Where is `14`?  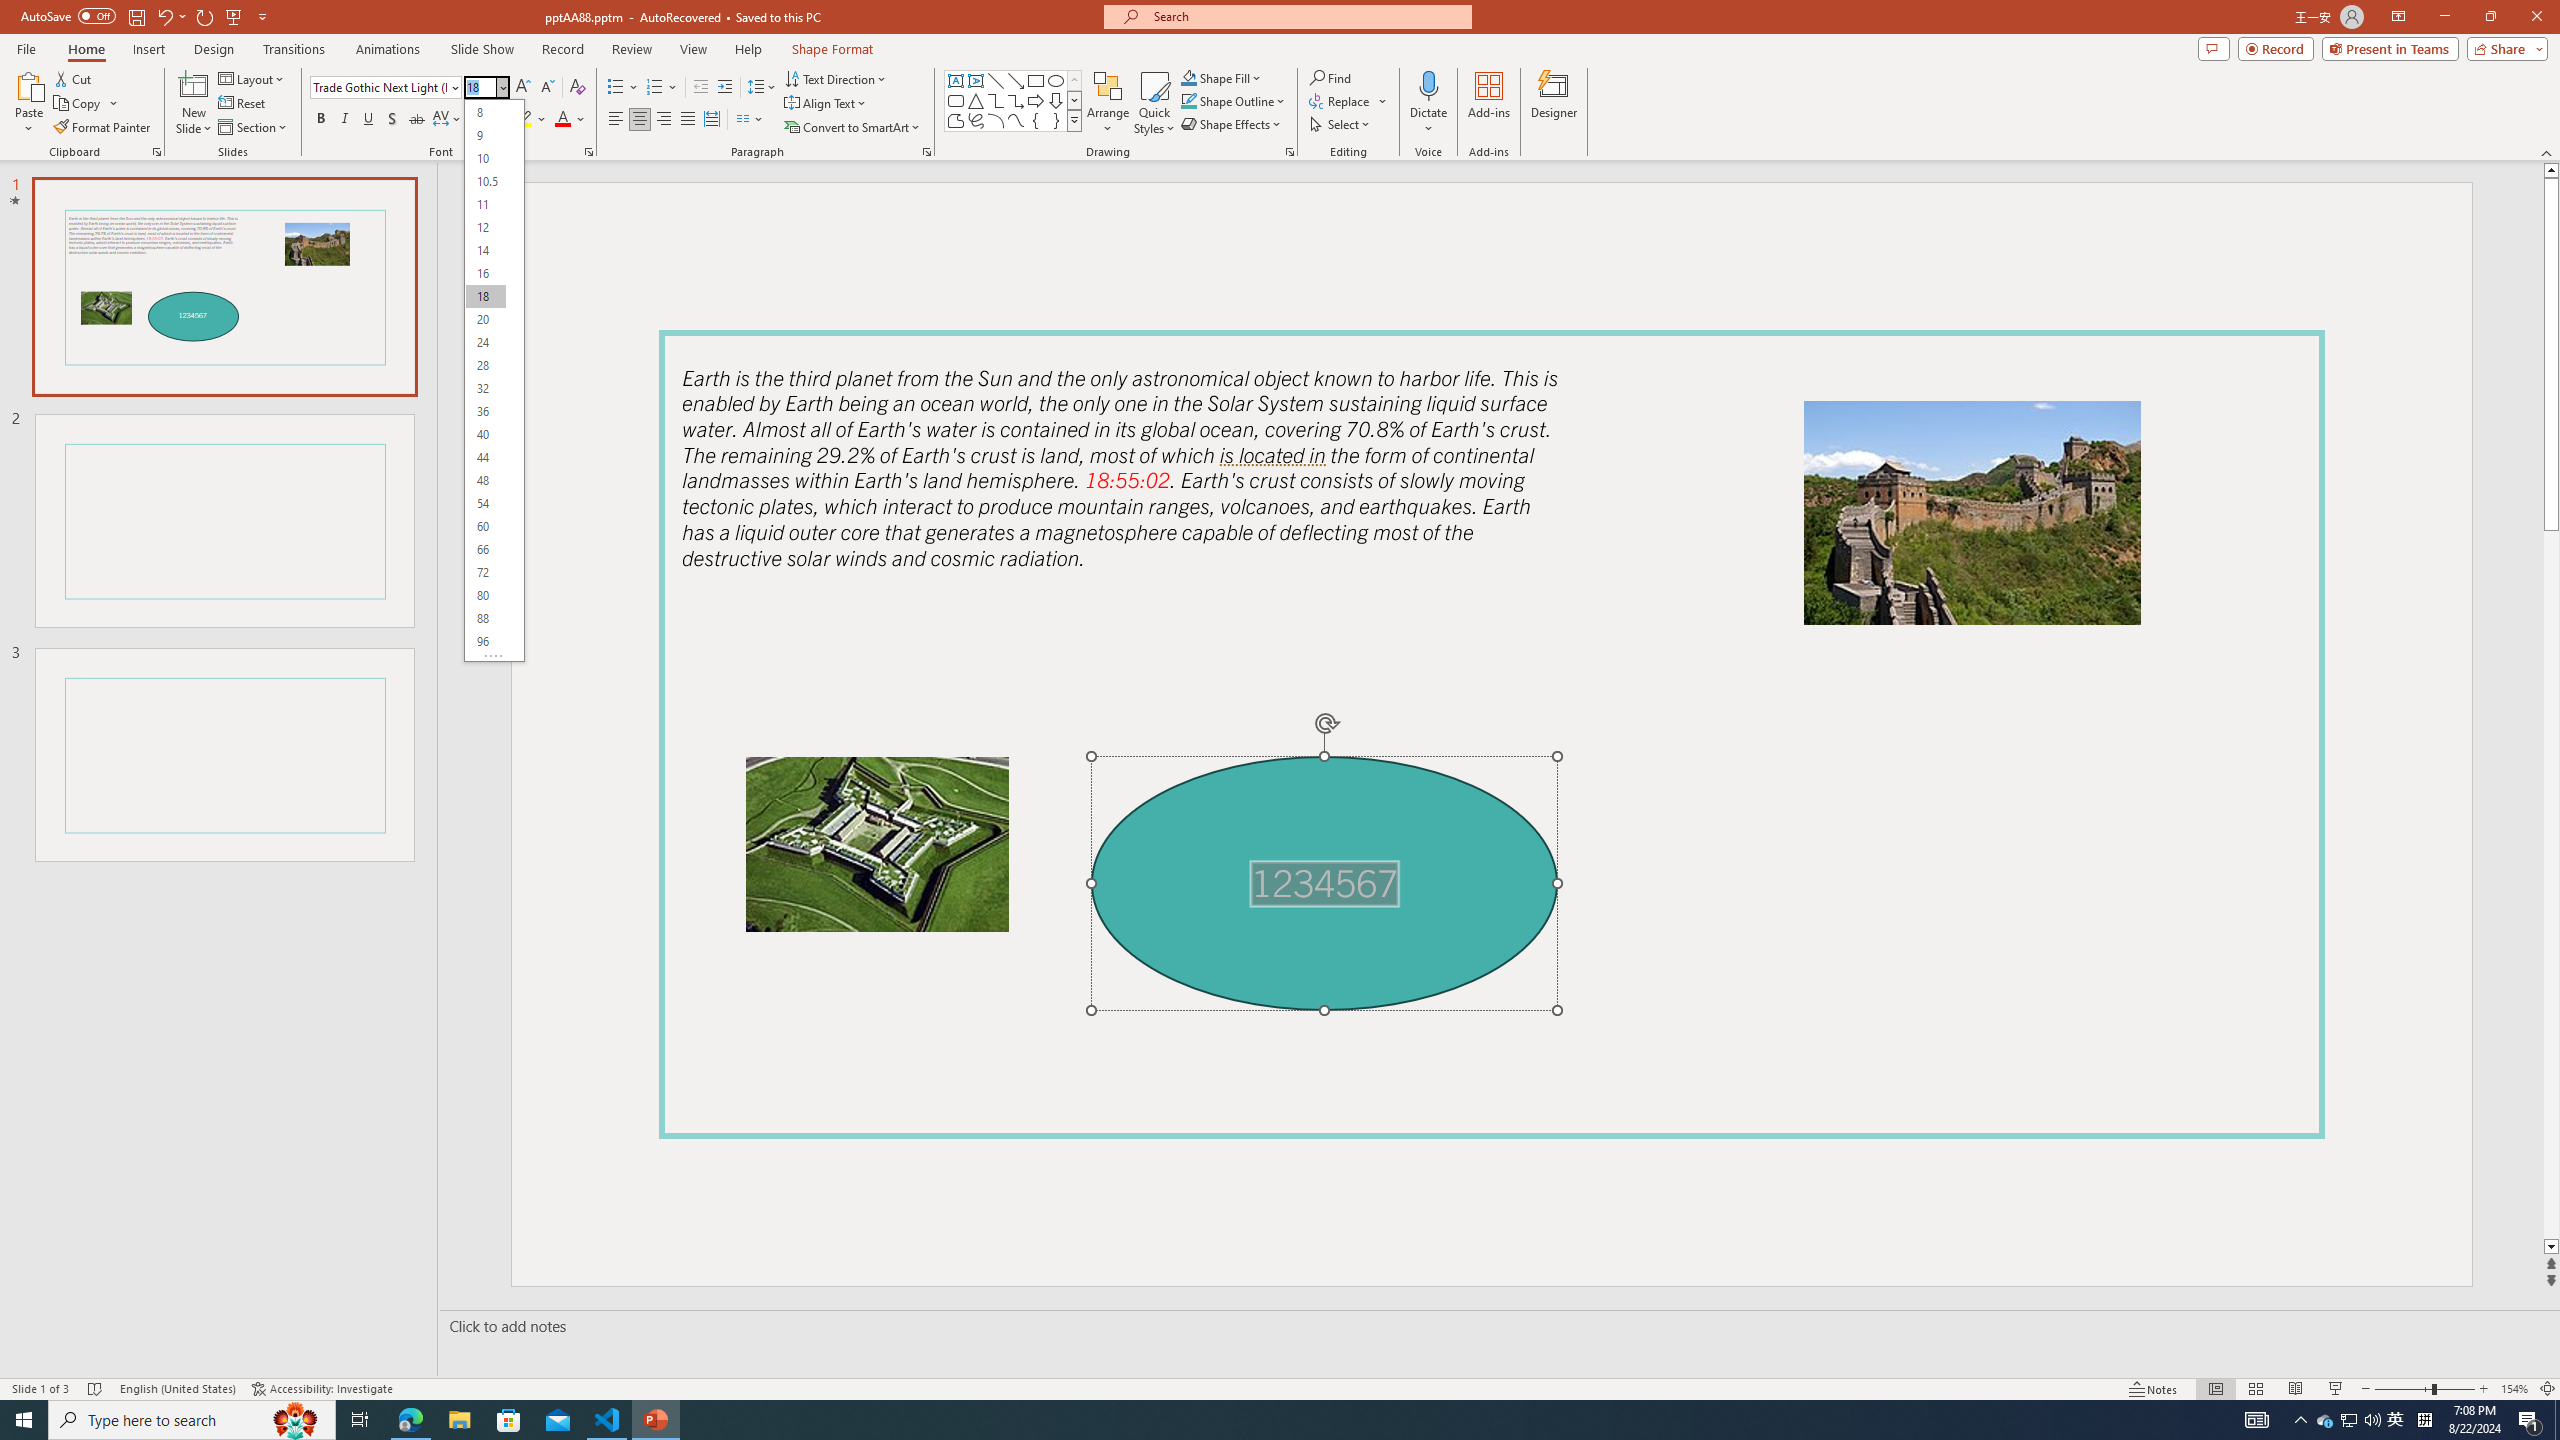
14 is located at coordinates (486, 250).